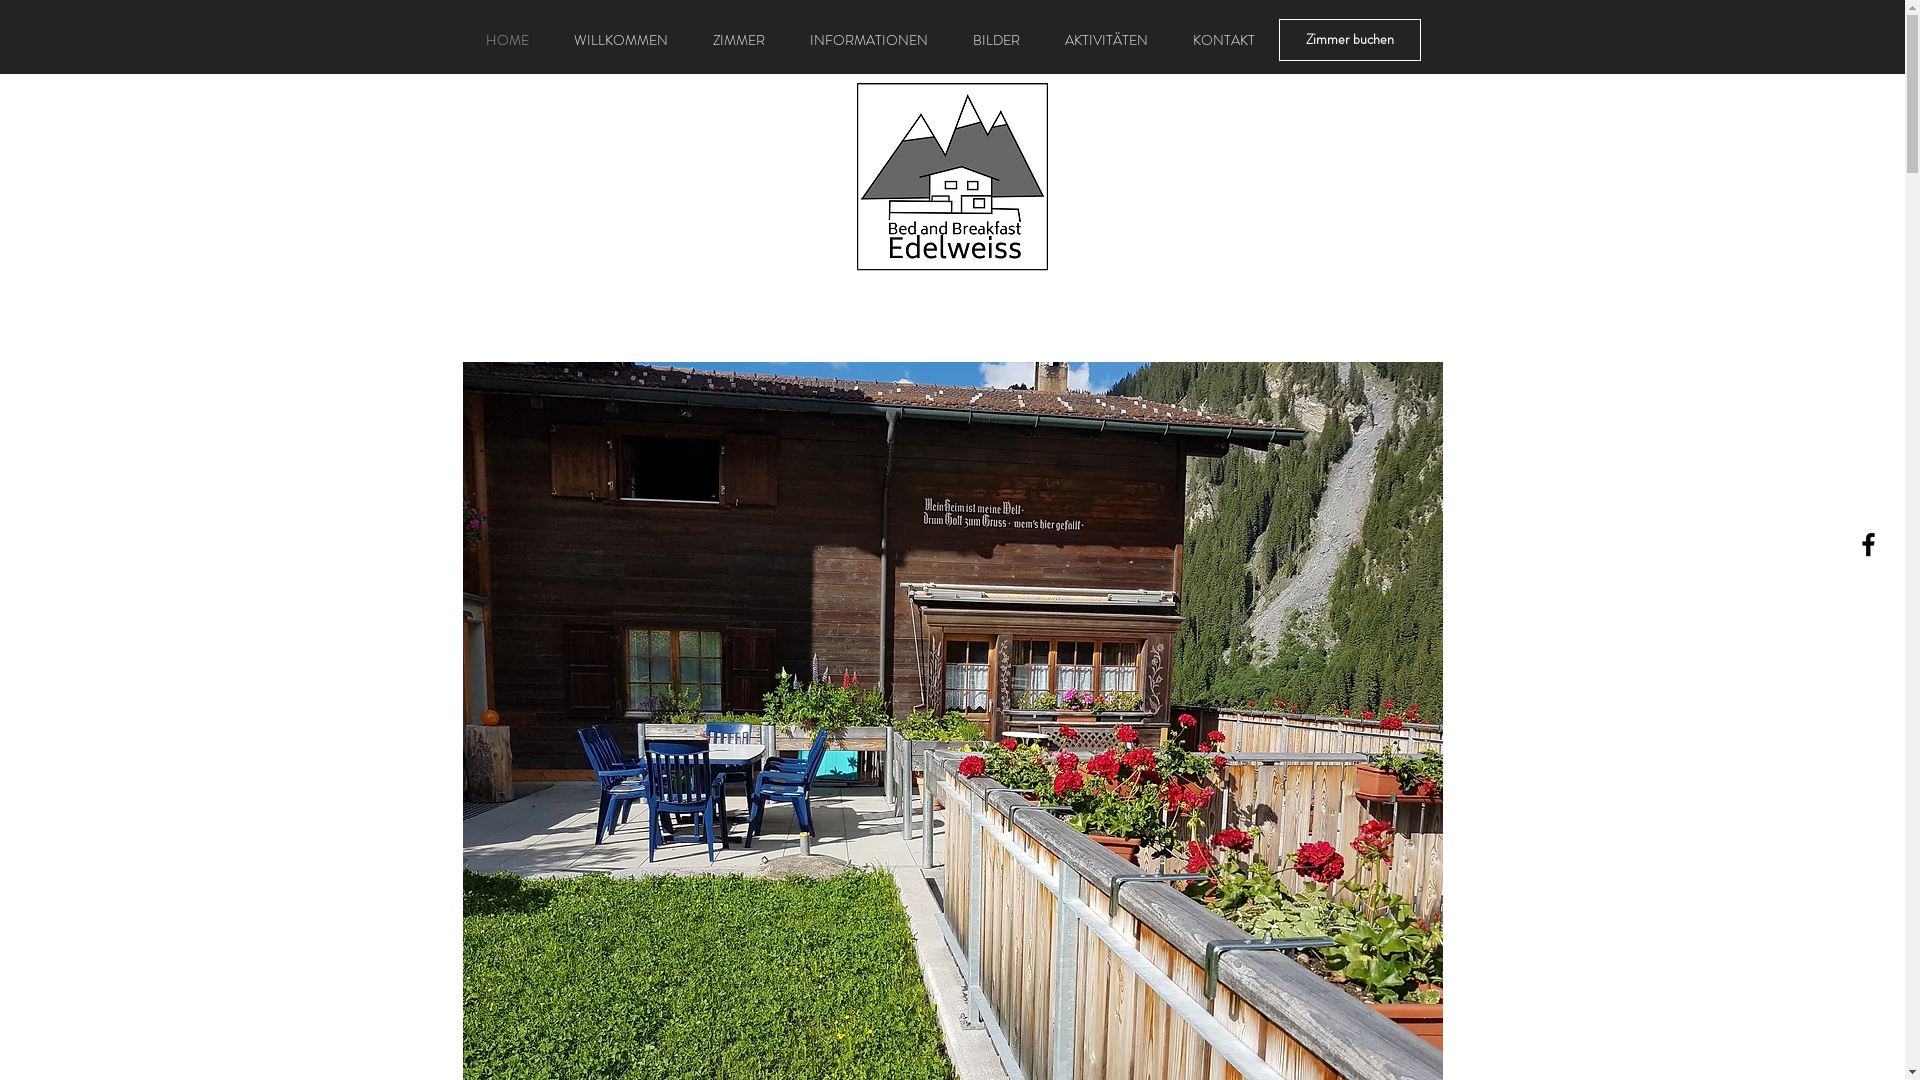  I want to click on ZIMMER, so click(738, 40).